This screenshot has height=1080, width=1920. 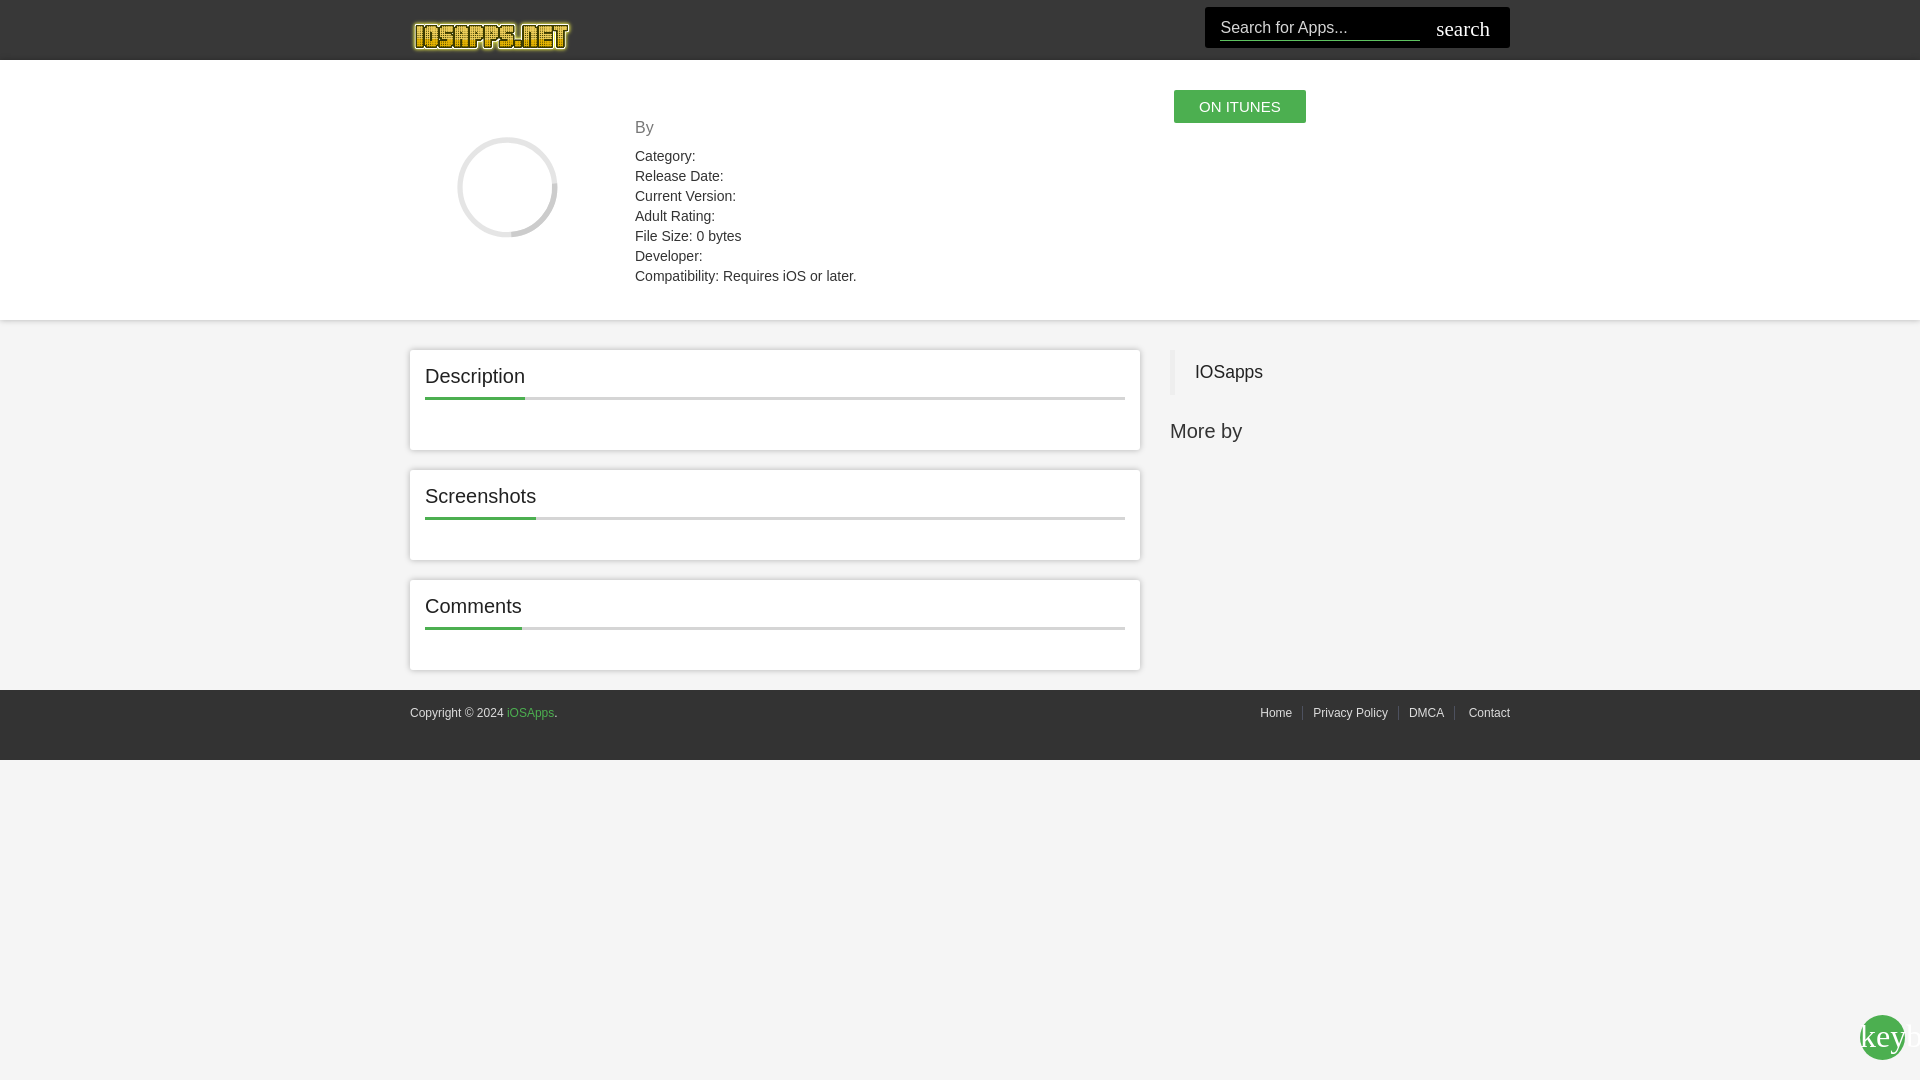 I want to click on DMCA, so click(x=1426, y=713).